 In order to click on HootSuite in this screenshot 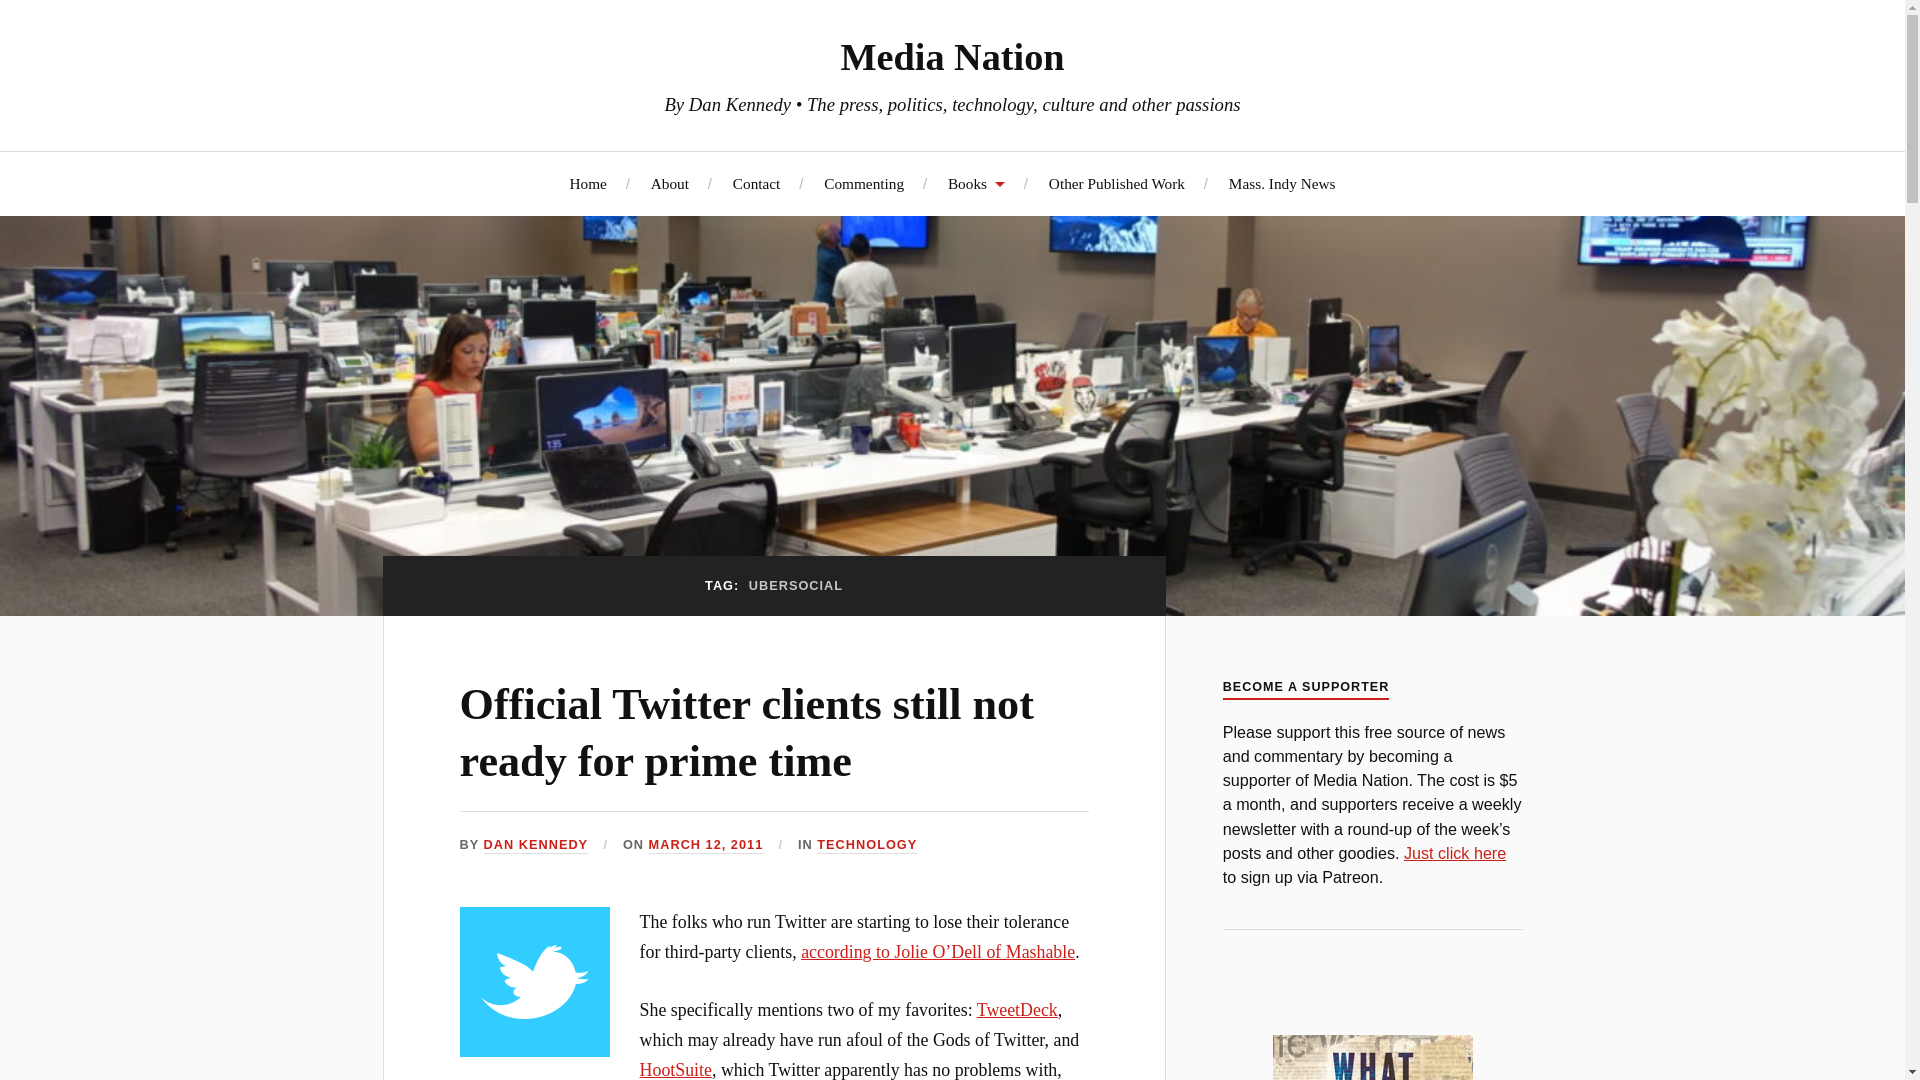, I will do `click(676, 1070)`.